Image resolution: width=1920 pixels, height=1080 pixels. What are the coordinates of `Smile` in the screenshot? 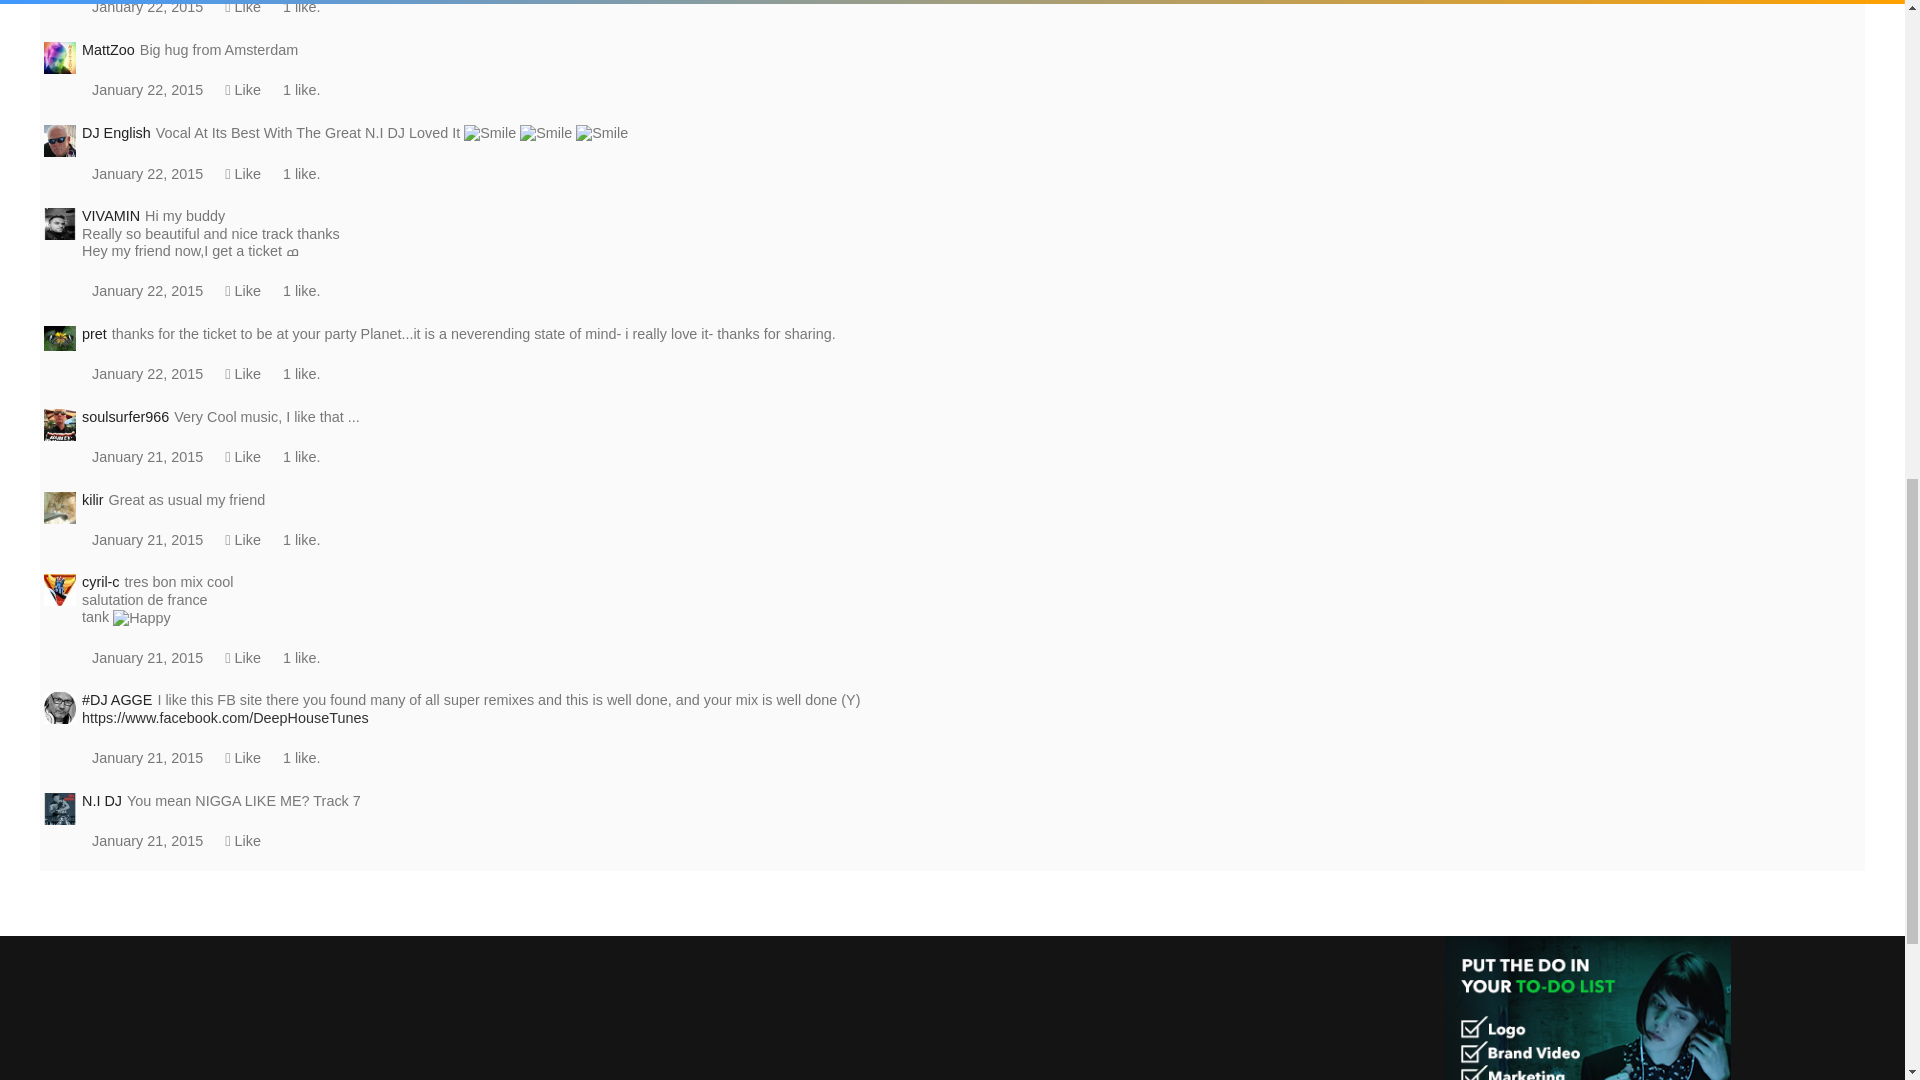 It's located at (546, 133).